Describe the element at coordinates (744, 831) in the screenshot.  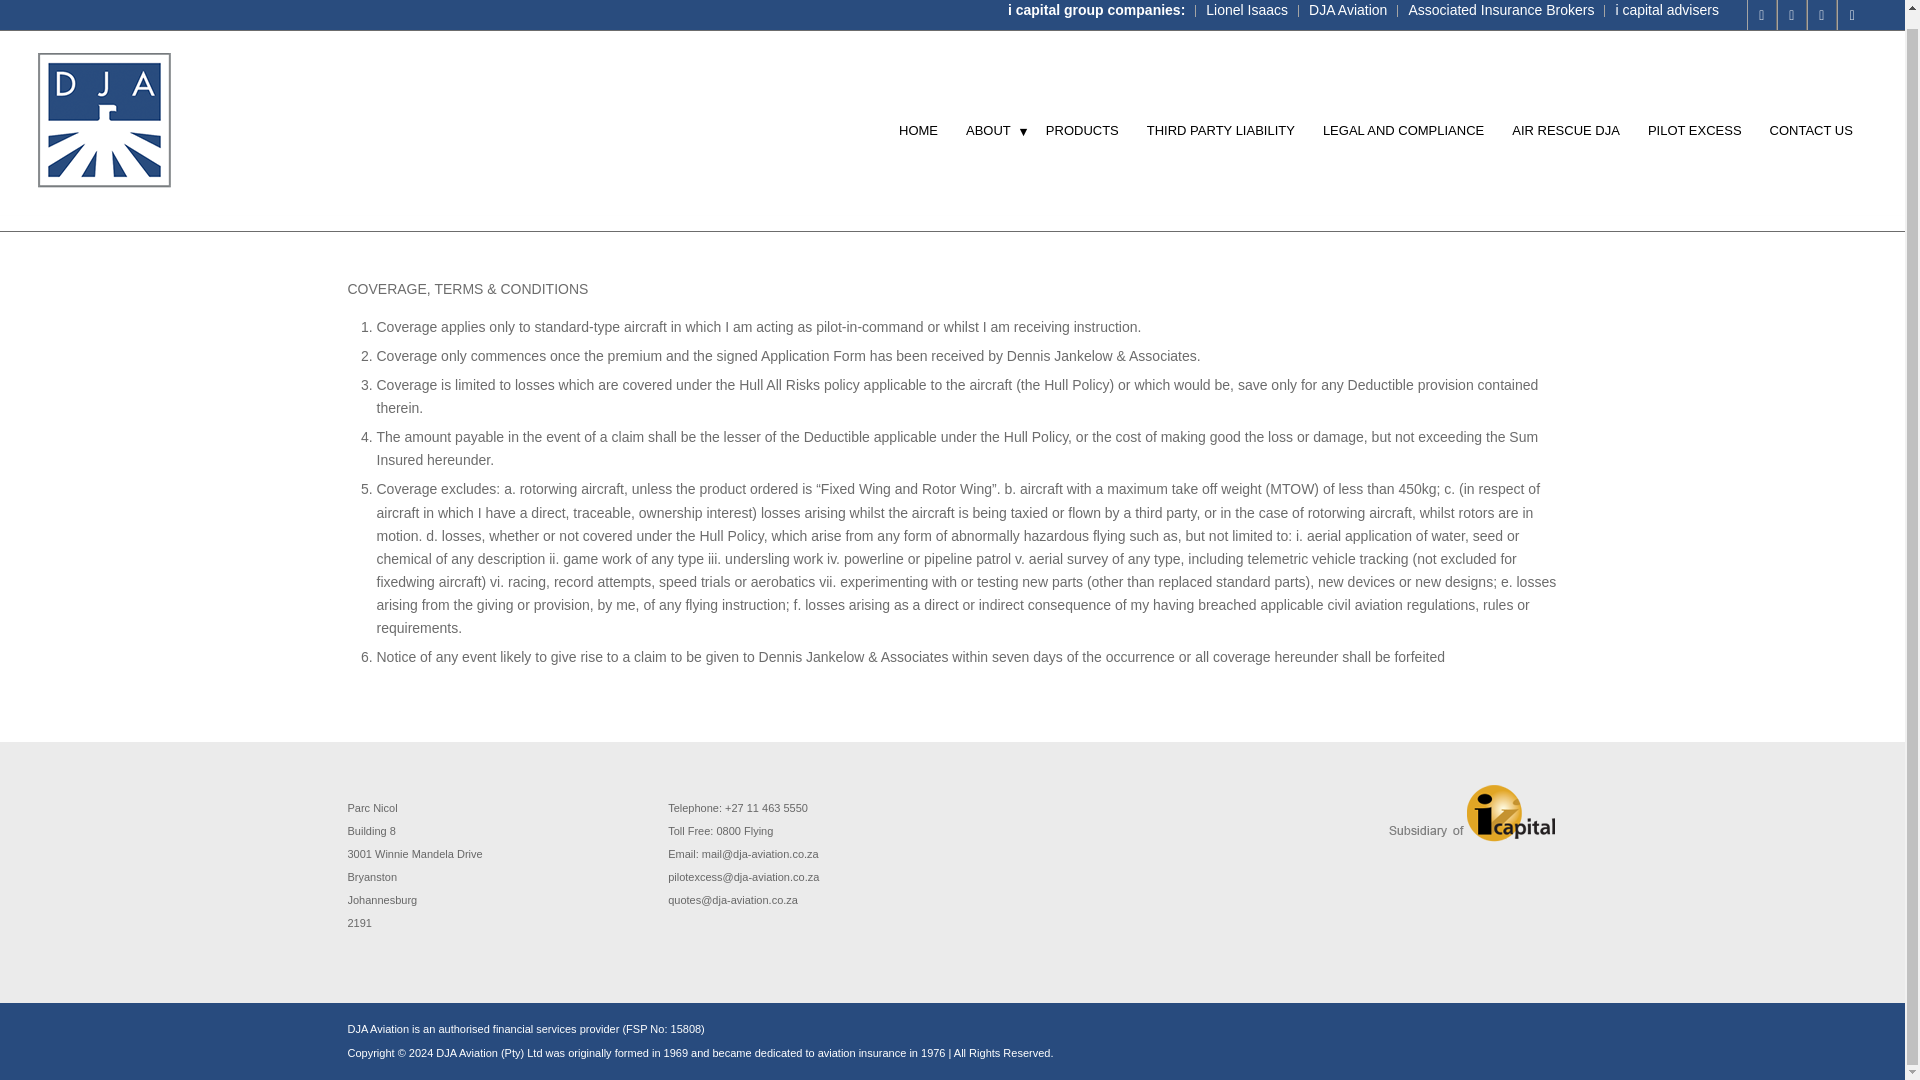
I see `0800 Flying` at that location.